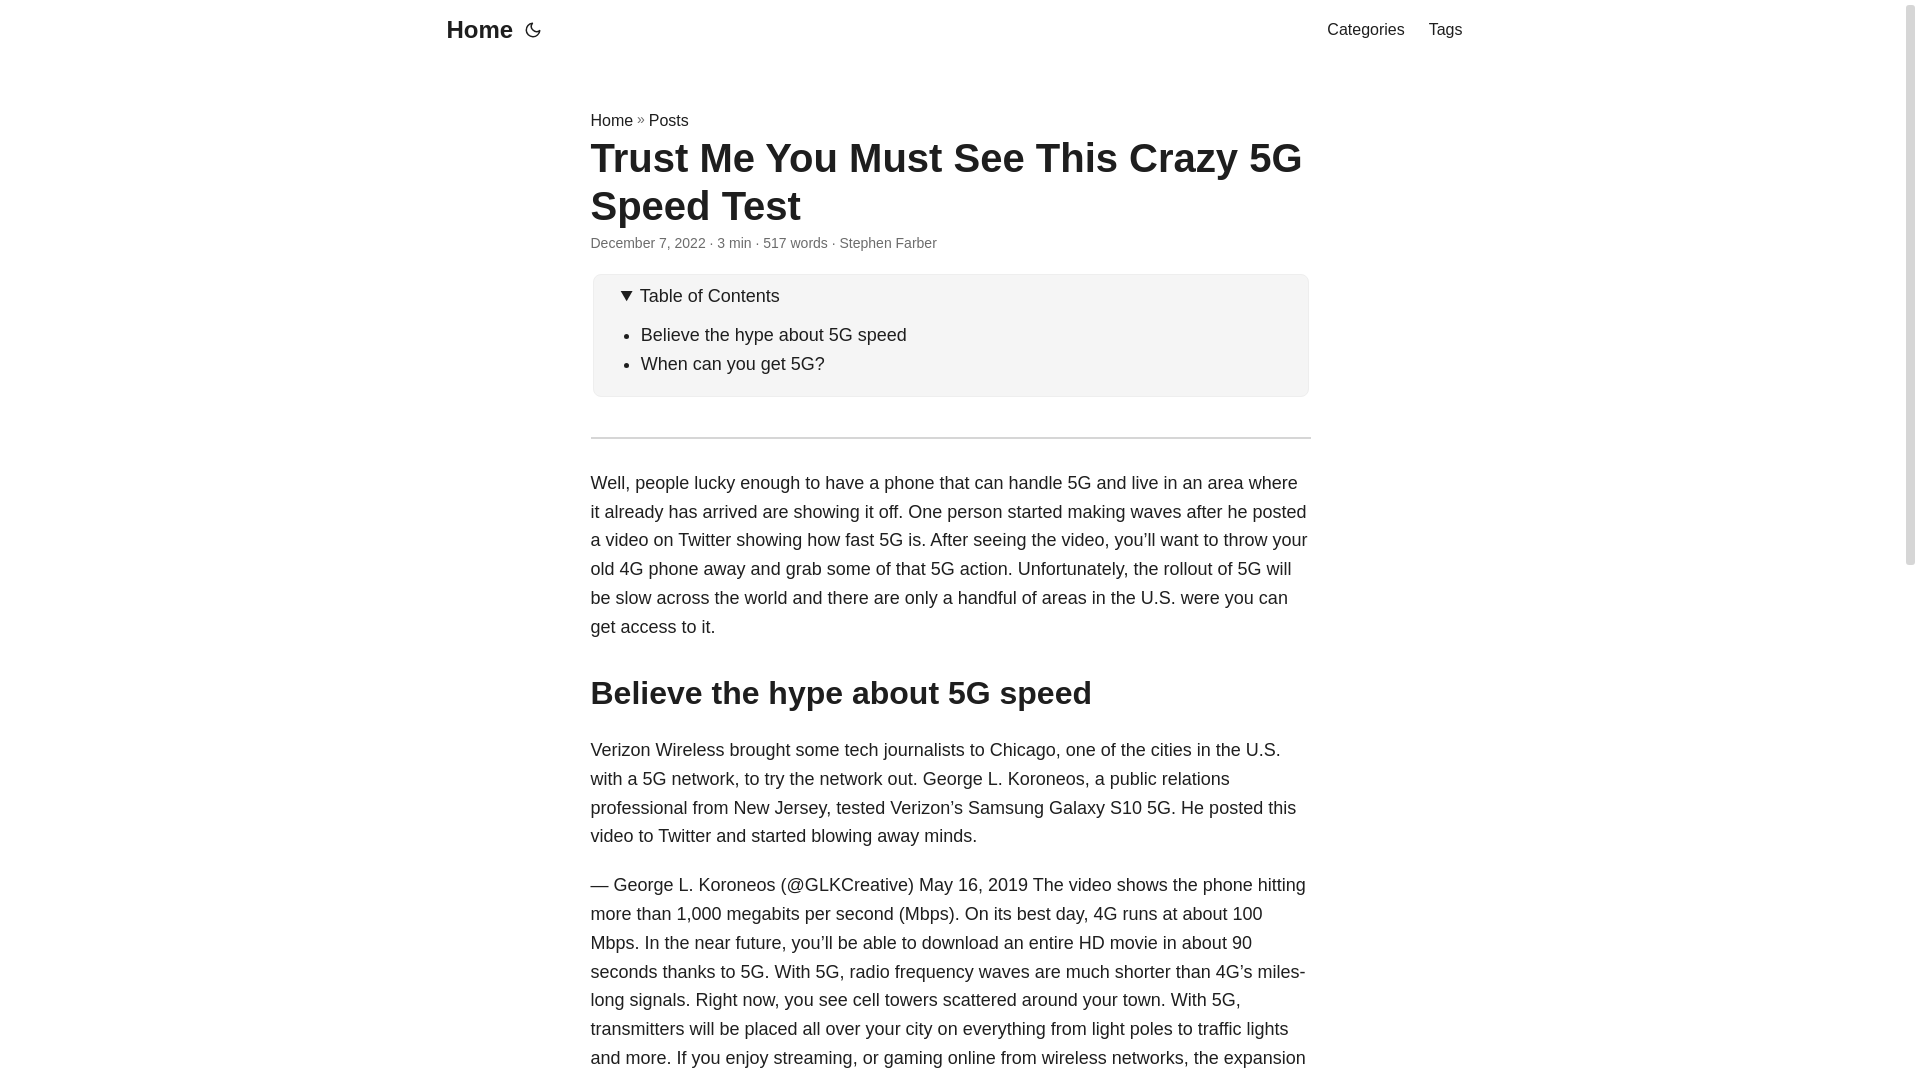 The width and height of the screenshot is (1920, 1080). What do you see at coordinates (474, 30) in the screenshot?
I see `Home` at bounding box center [474, 30].